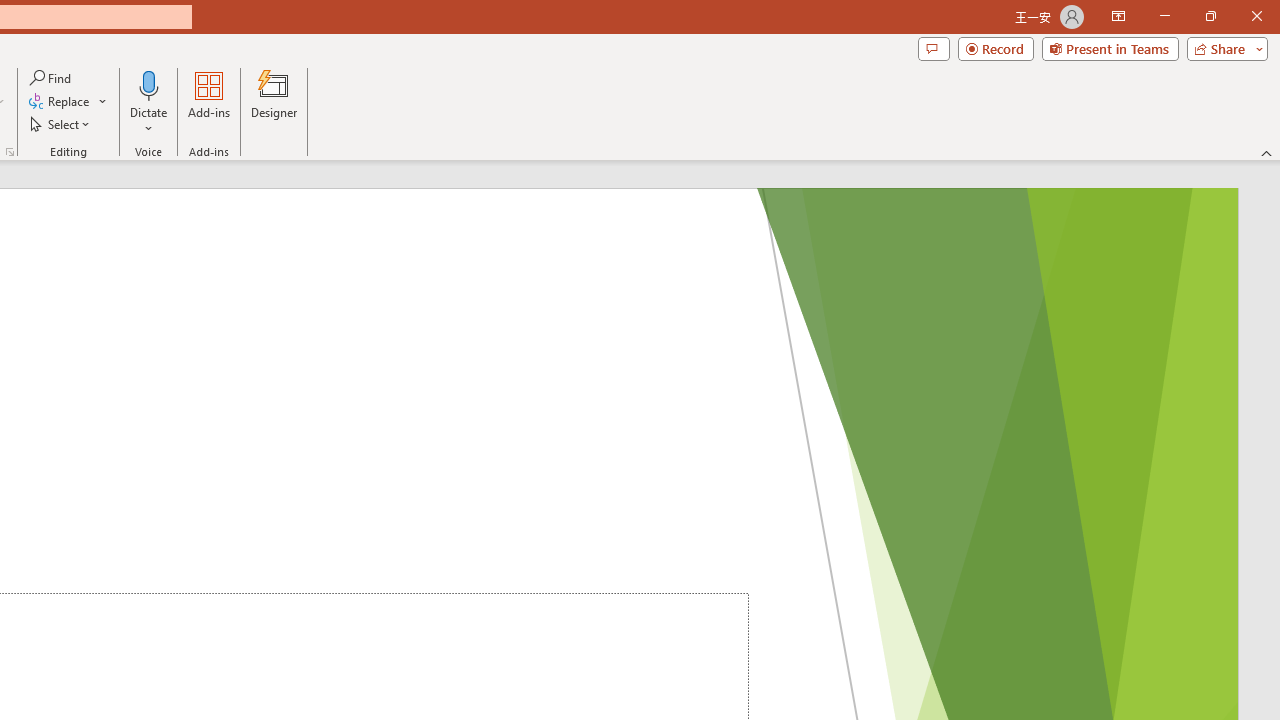 This screenshot has width=1280, height=720. I want to click on Comments, so click(933, 48).